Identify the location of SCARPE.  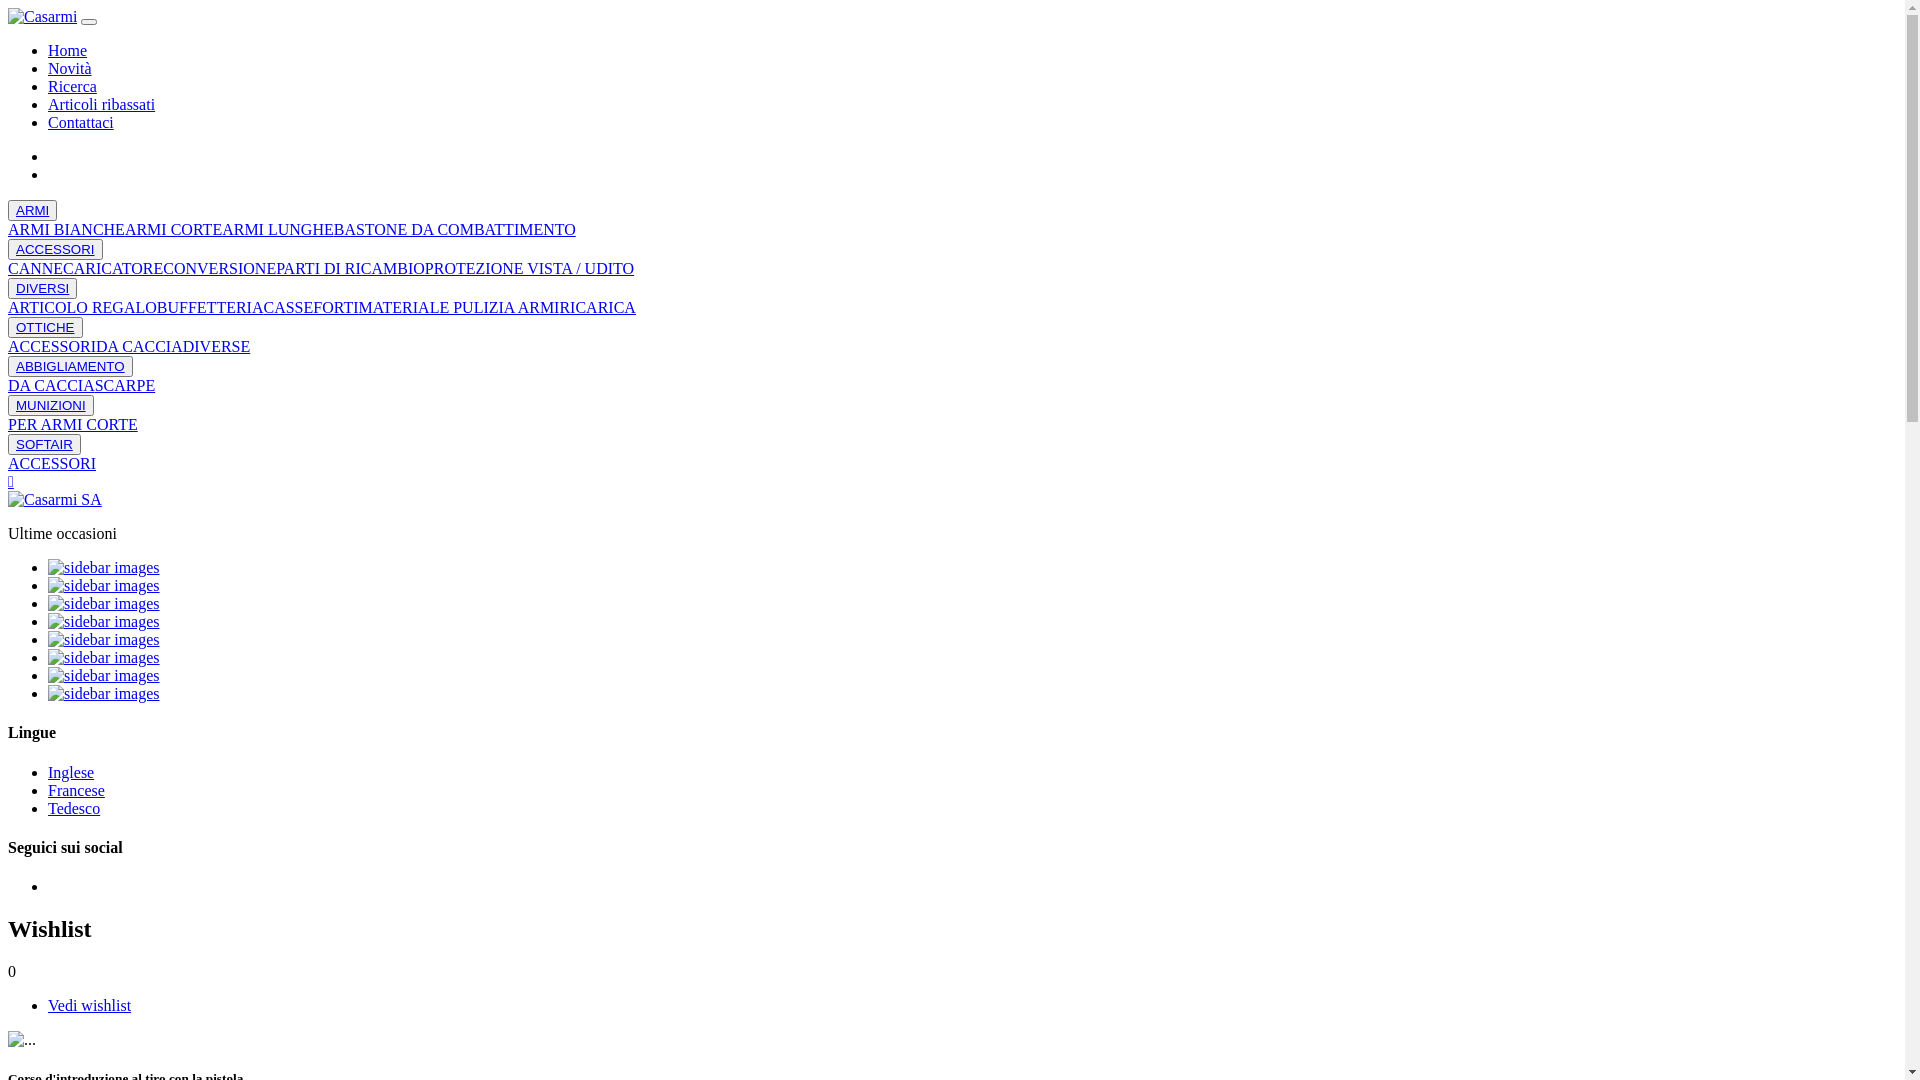
(125, 386).